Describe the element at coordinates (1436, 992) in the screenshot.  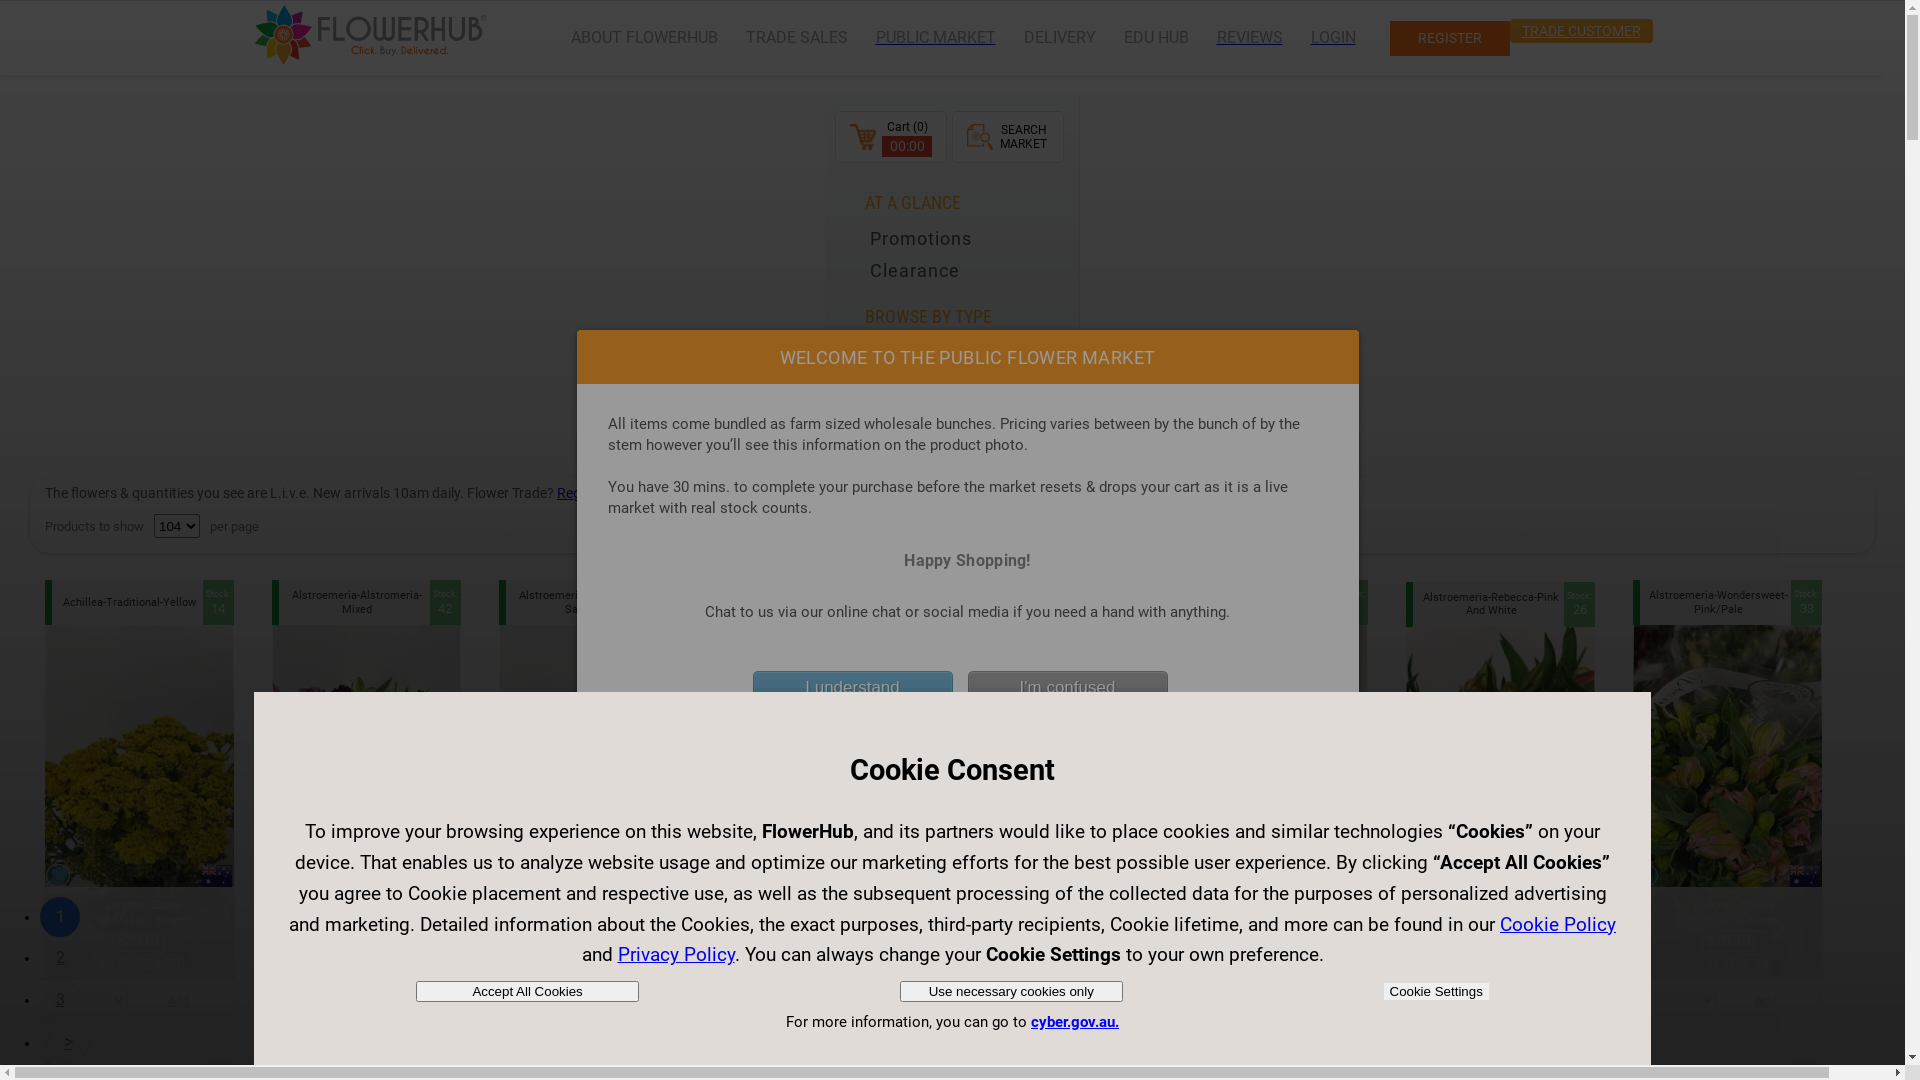
I see `Cookie Settings` at that location.